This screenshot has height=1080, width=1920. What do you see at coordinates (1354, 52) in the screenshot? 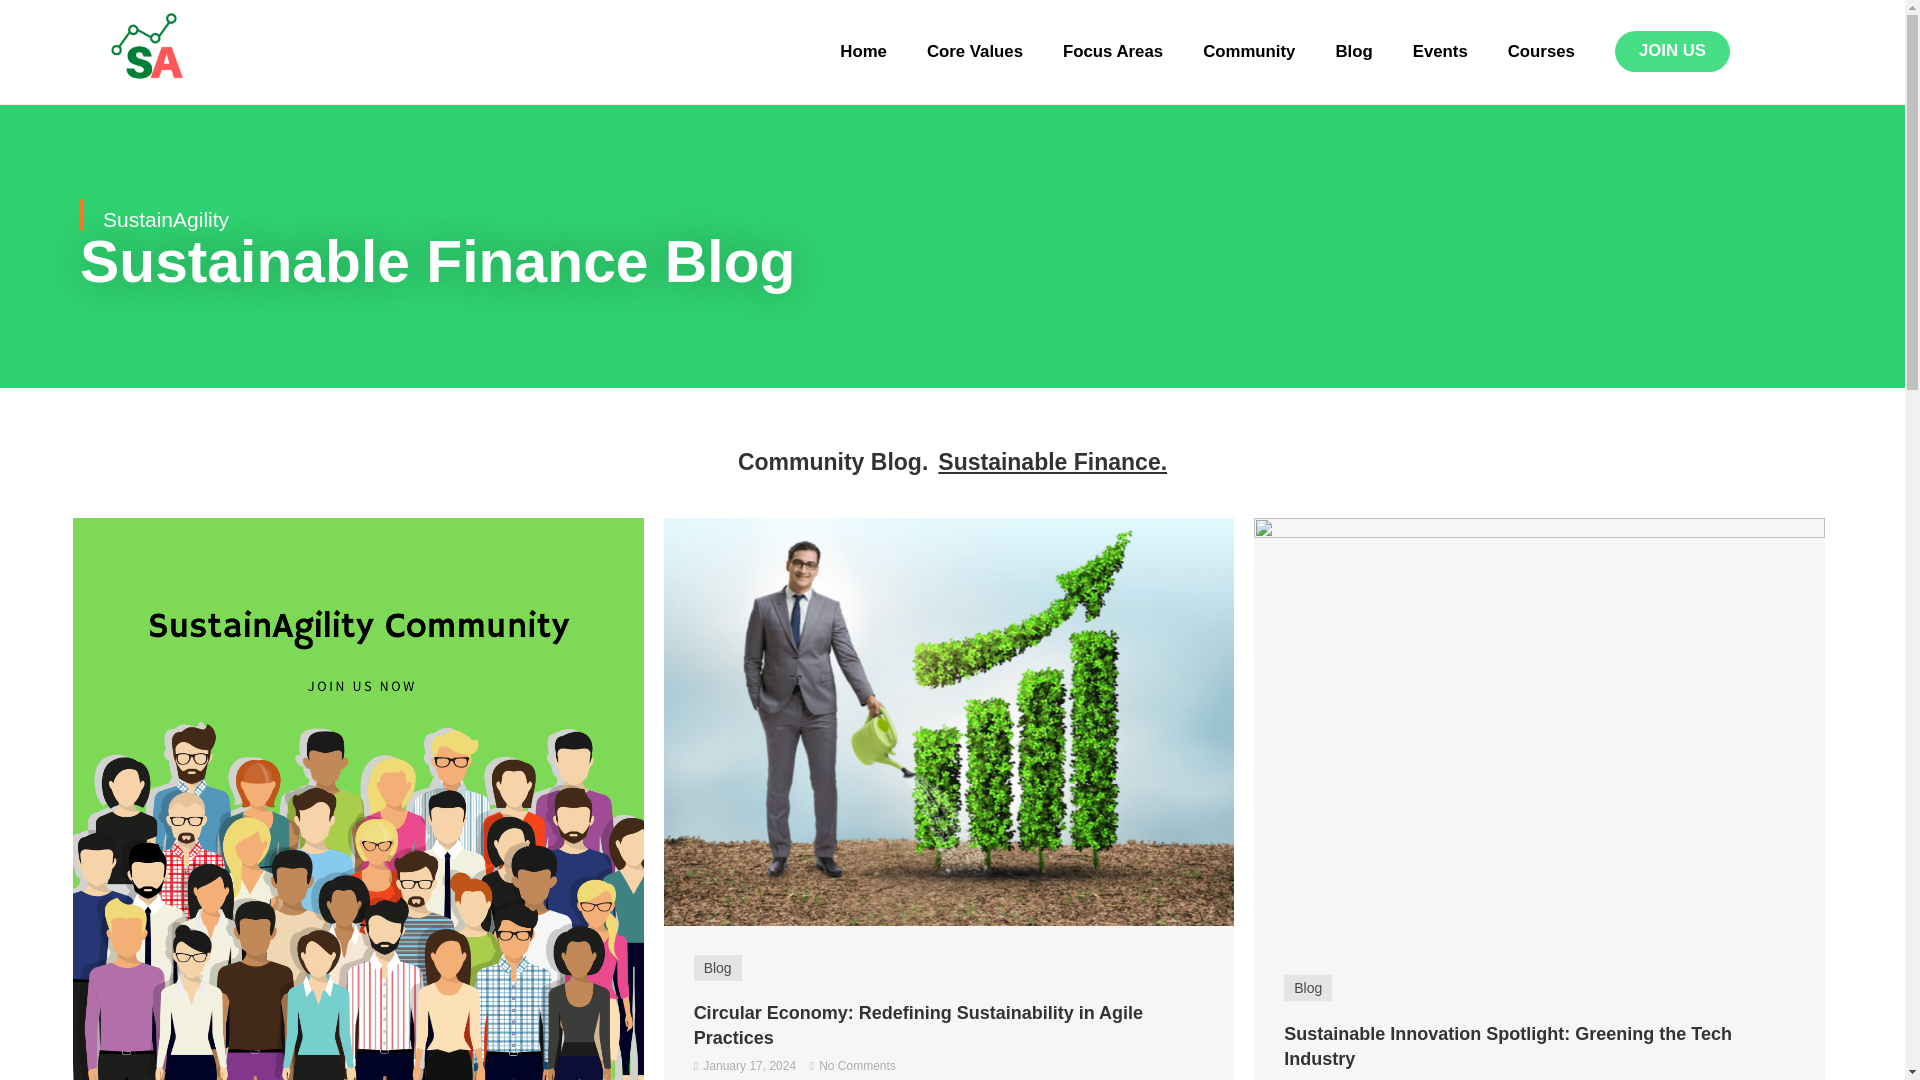
I see `Blog` at bounding box center [1354, 52].